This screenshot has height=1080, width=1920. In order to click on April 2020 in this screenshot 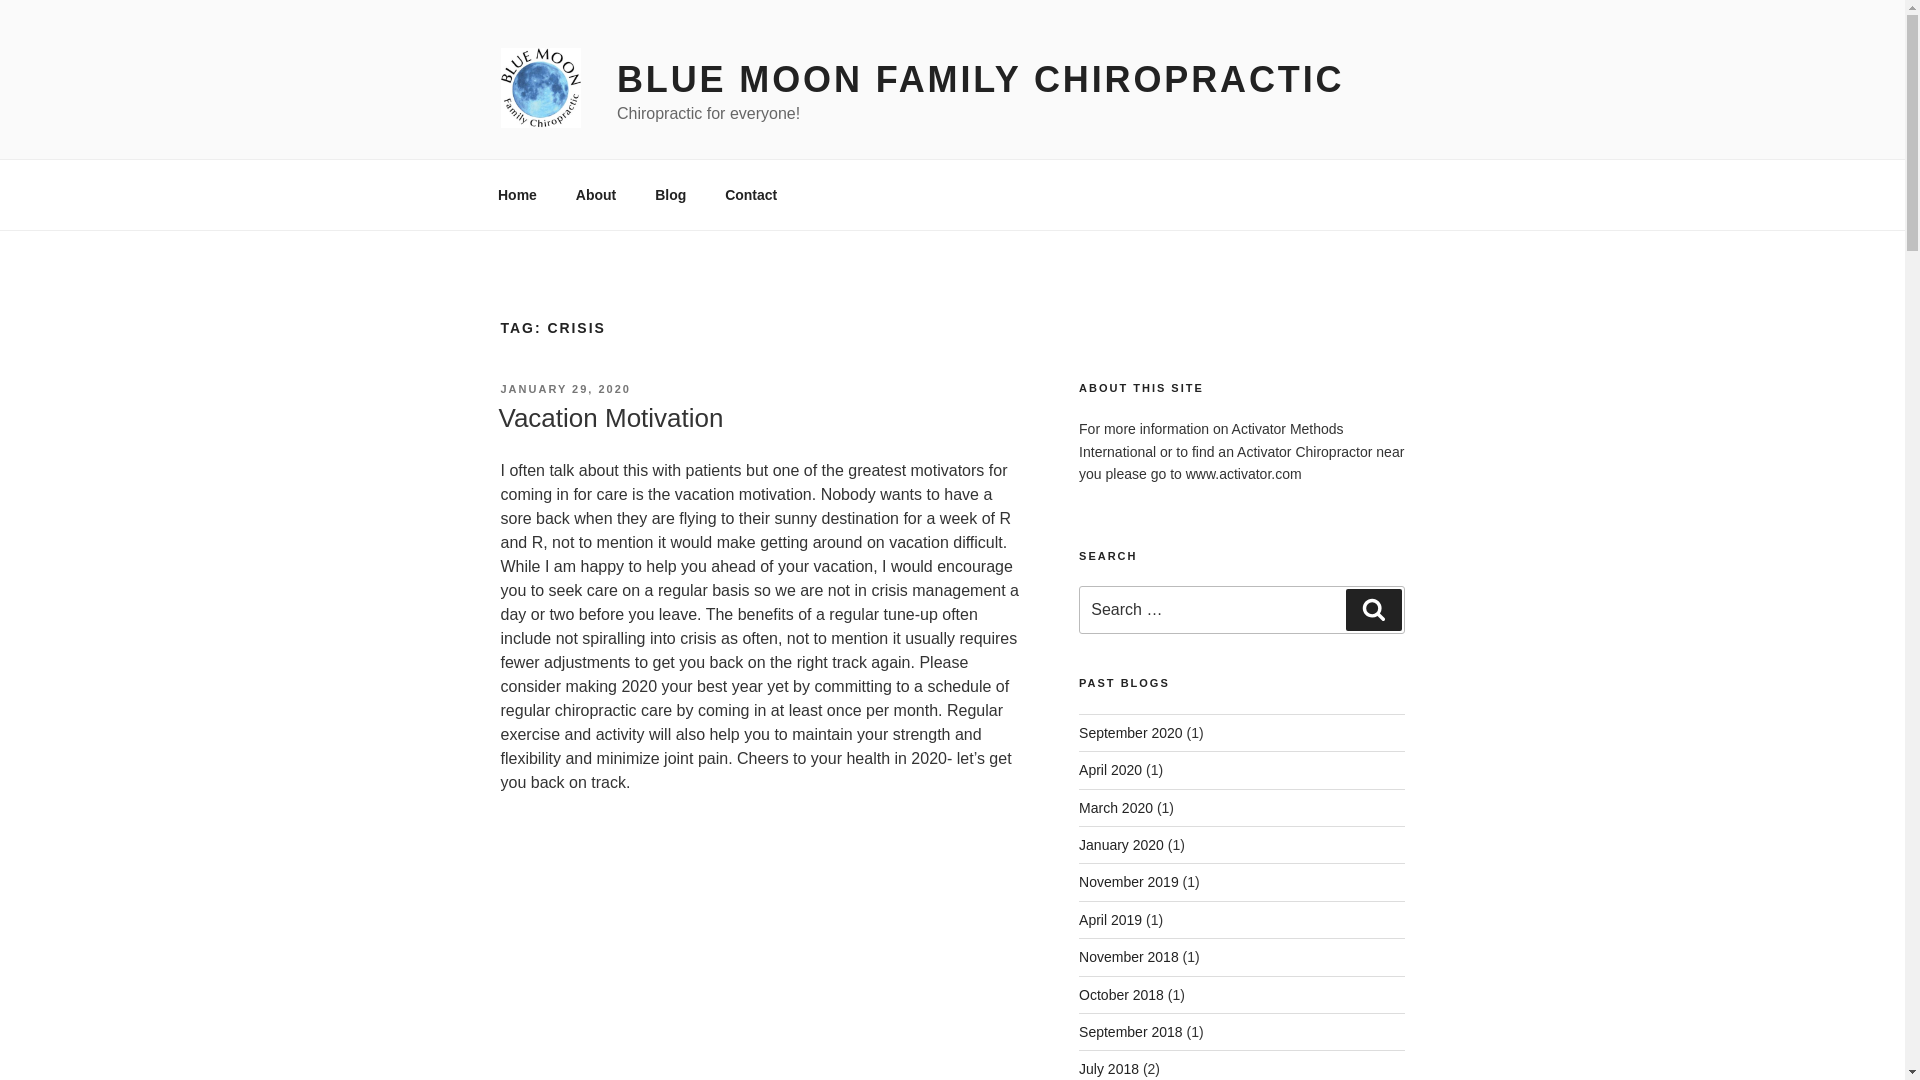, I will do `click(1110, 770)`.